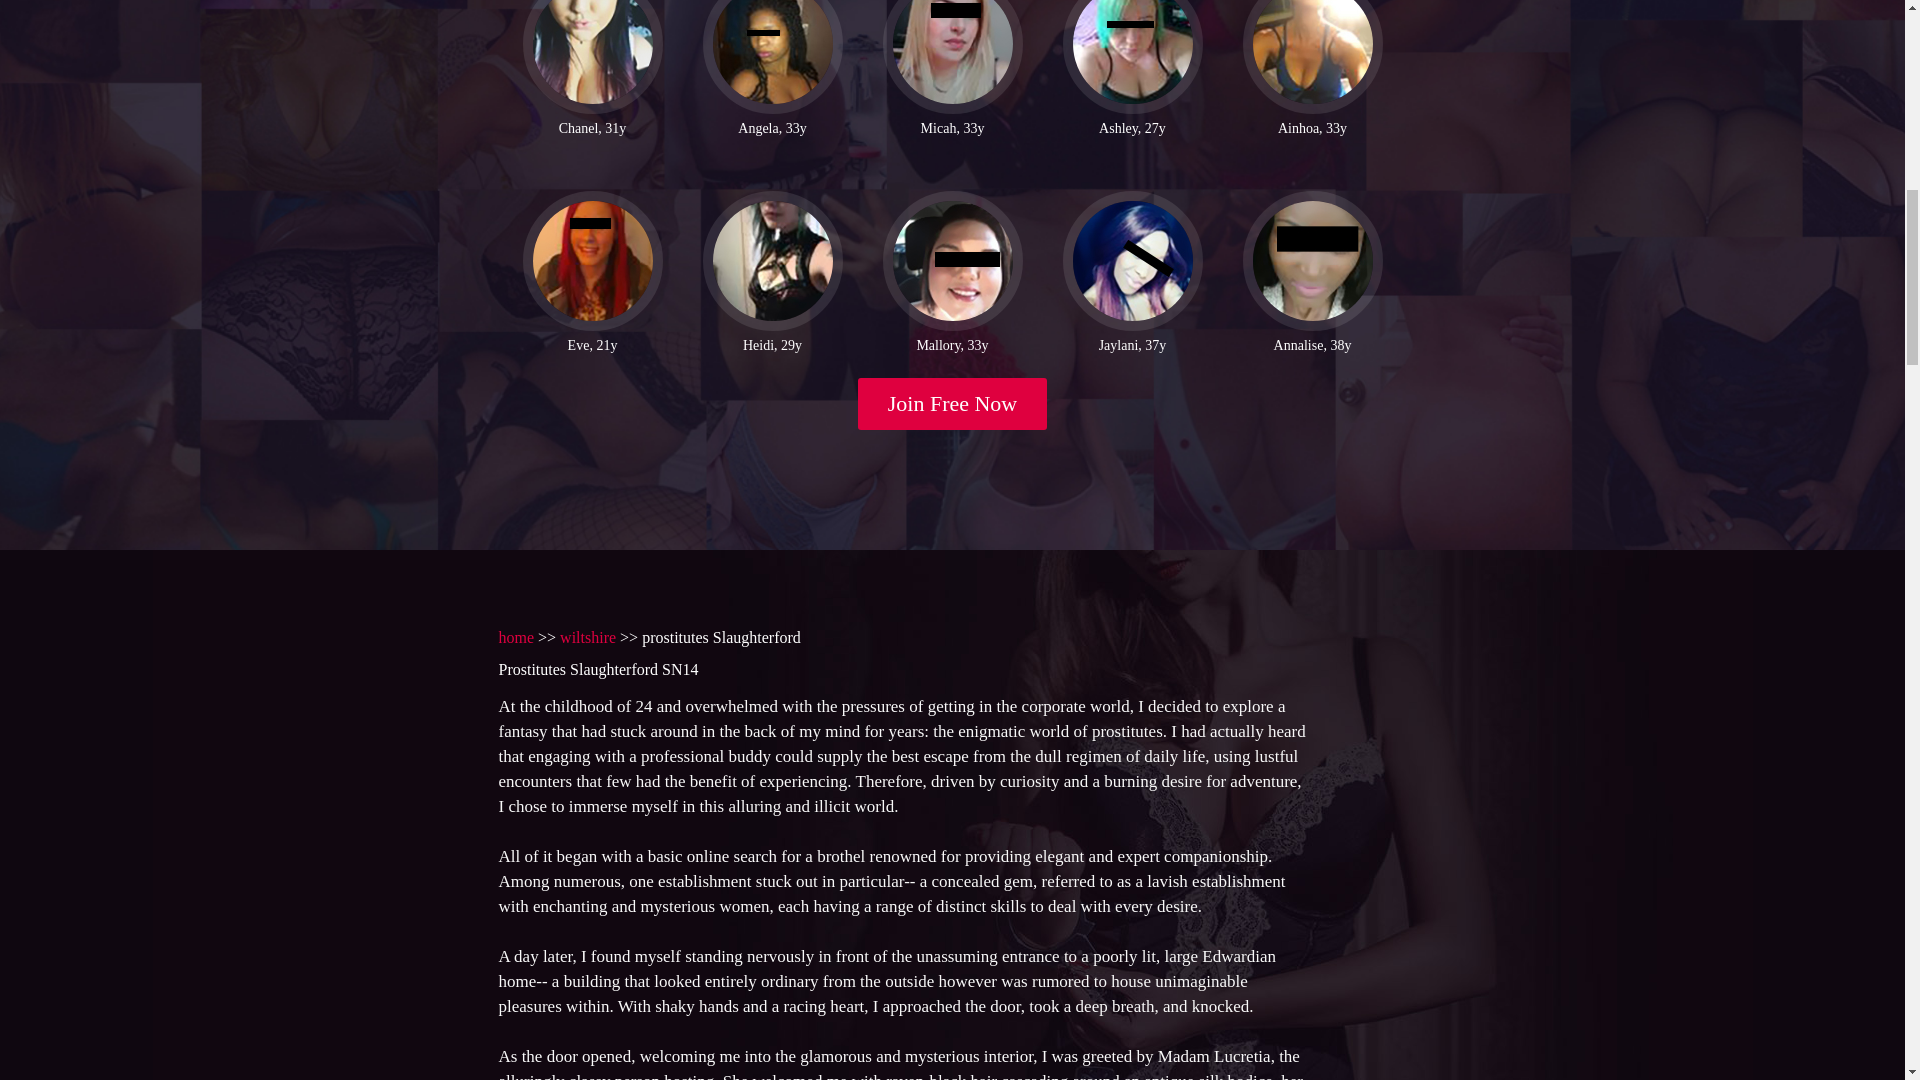 The image size is (1920, 1080). I want to click on Join Free Now, so click(953, 404).